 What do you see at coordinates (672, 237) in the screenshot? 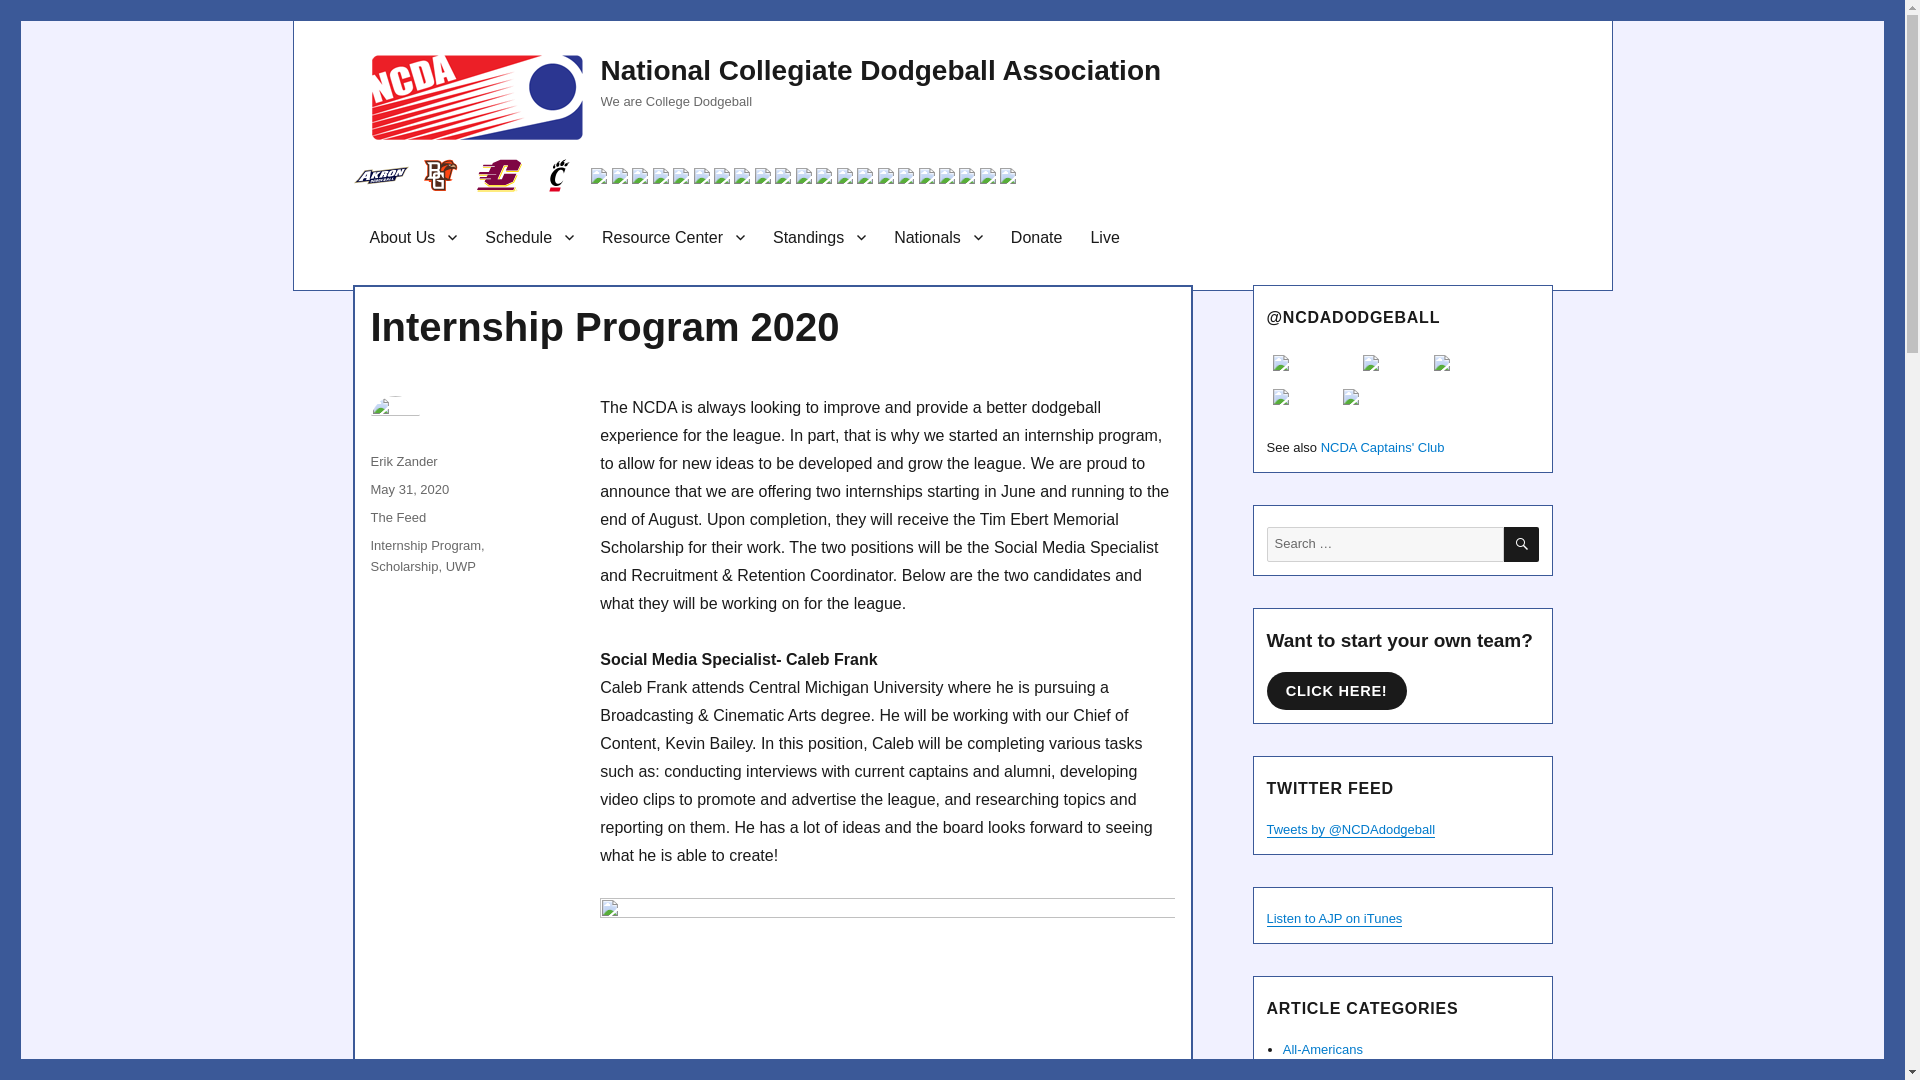
I see `Resource Center` at bounding box center [672, 237].